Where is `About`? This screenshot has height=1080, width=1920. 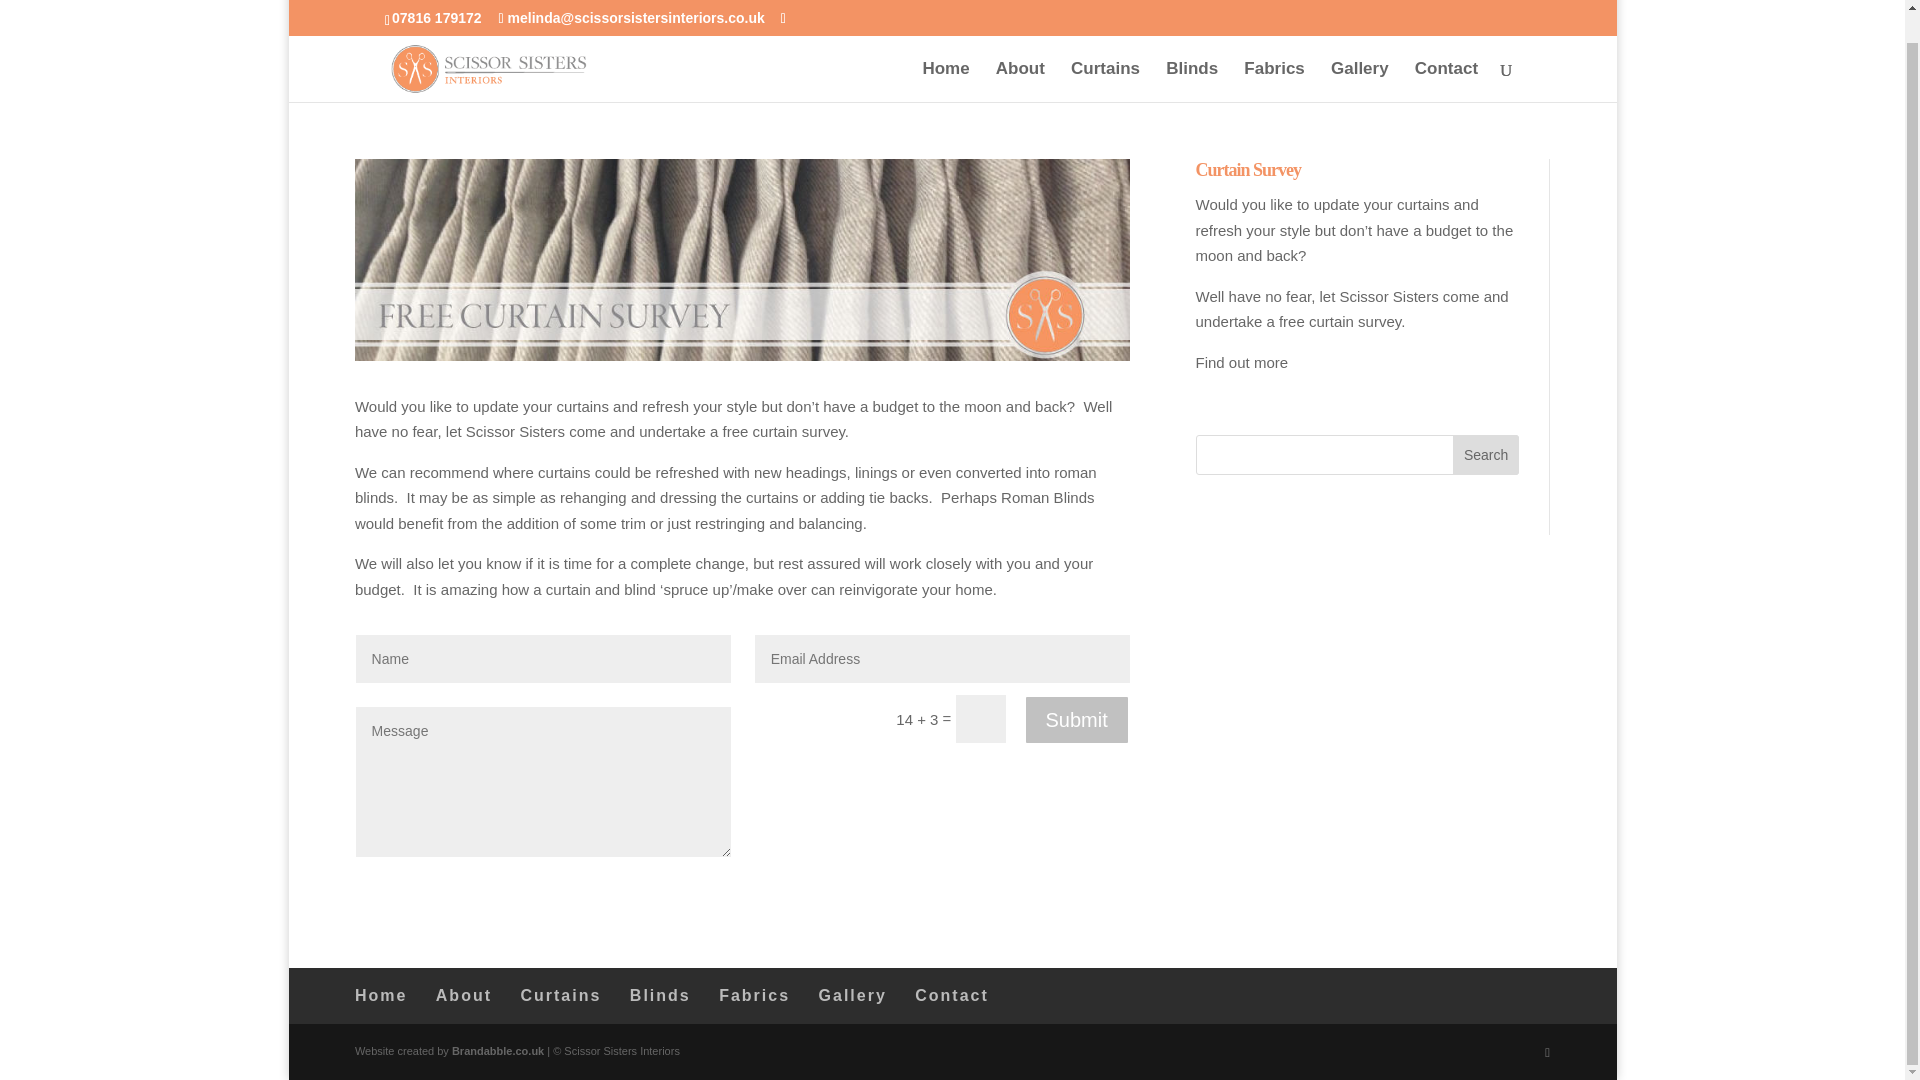 About is located at coordinates (463, 996).